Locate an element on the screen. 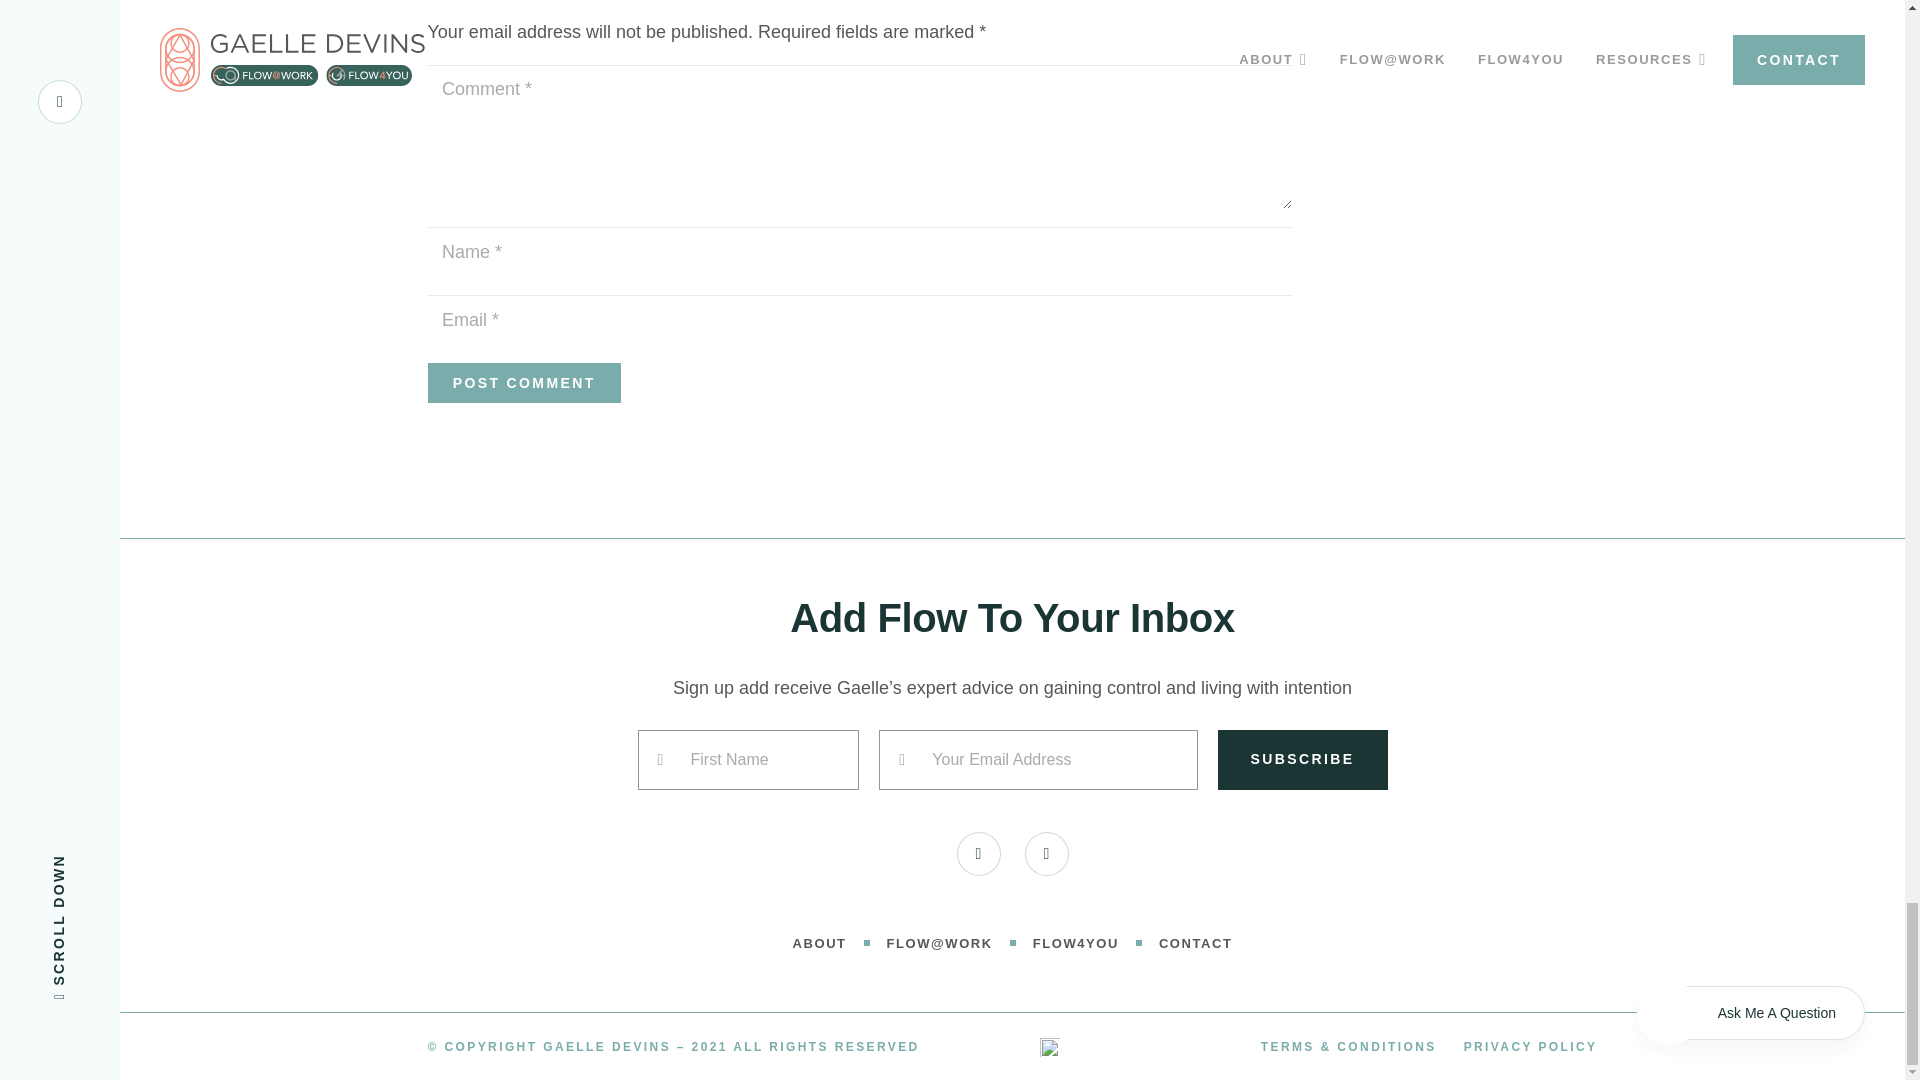  CONTACT is located at coordinates (1196, 944).